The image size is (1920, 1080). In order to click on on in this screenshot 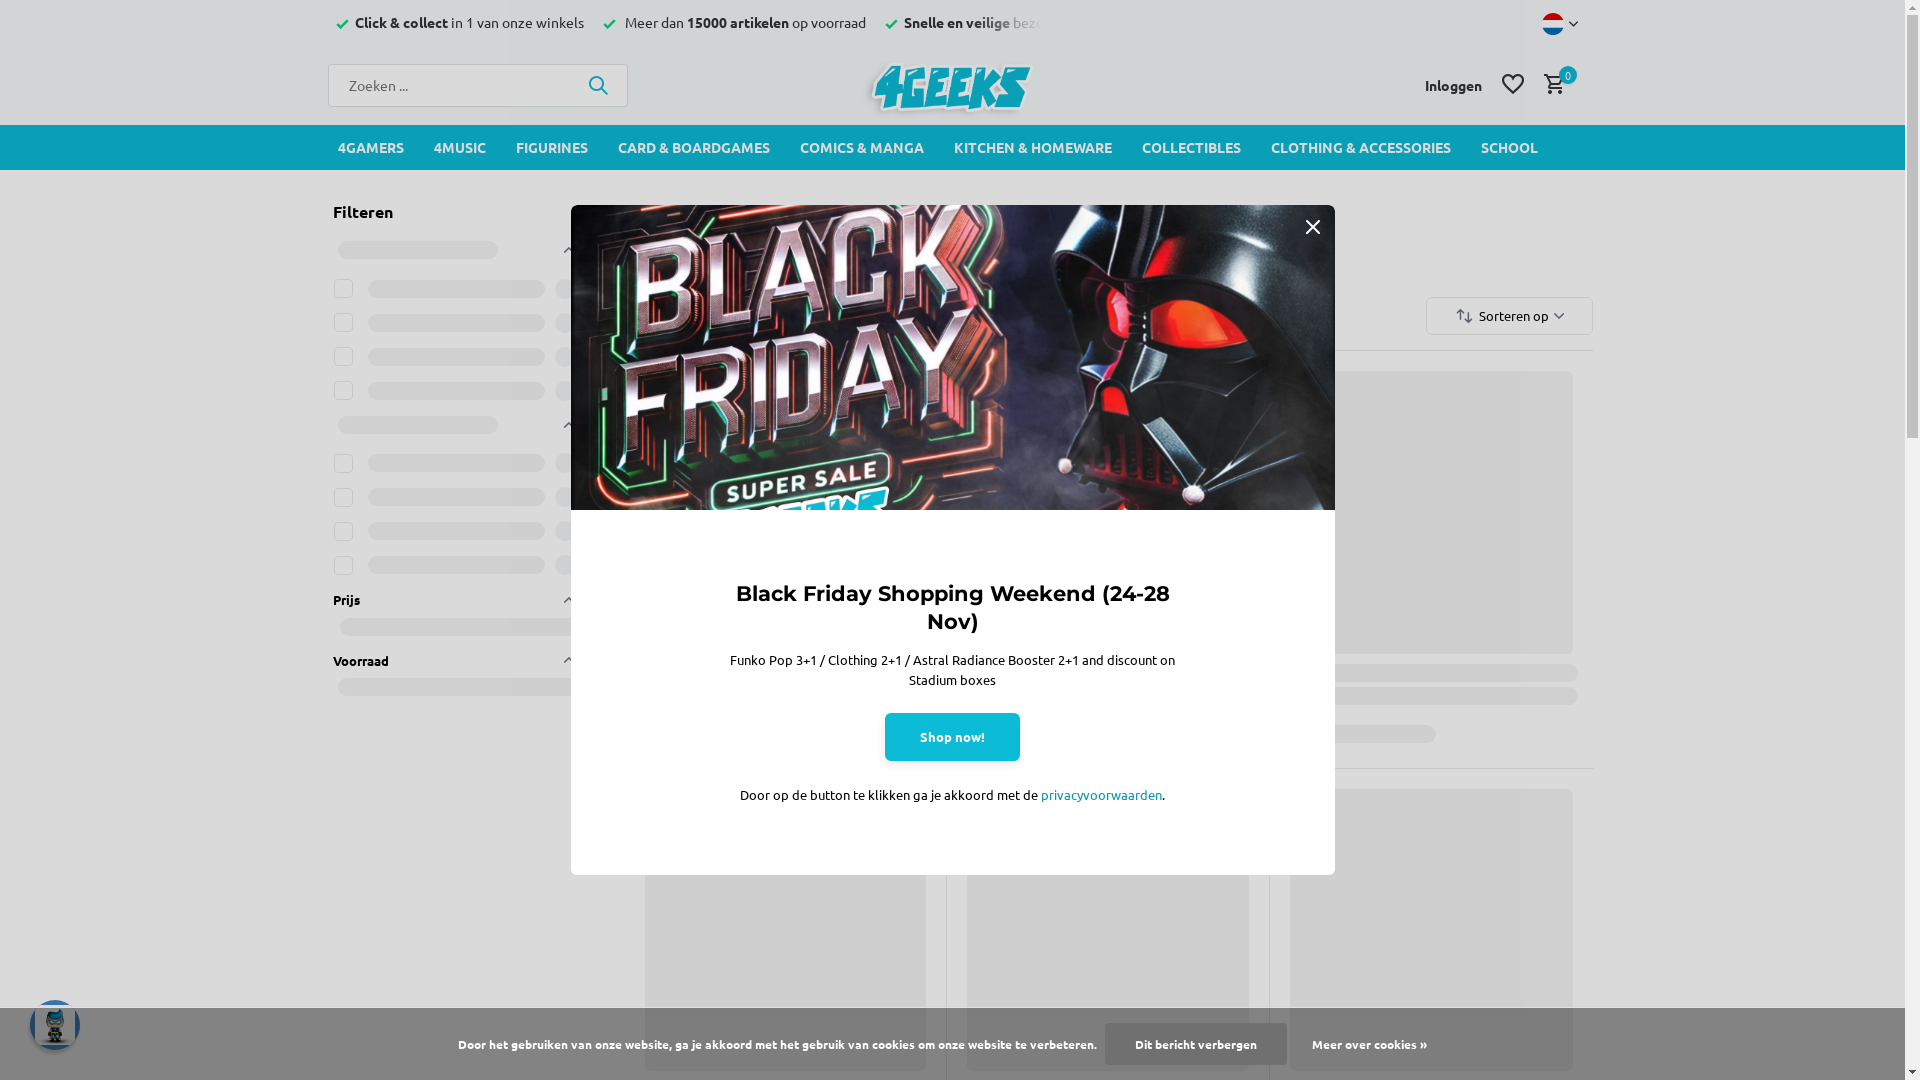, I will do `click(344, 356)`.